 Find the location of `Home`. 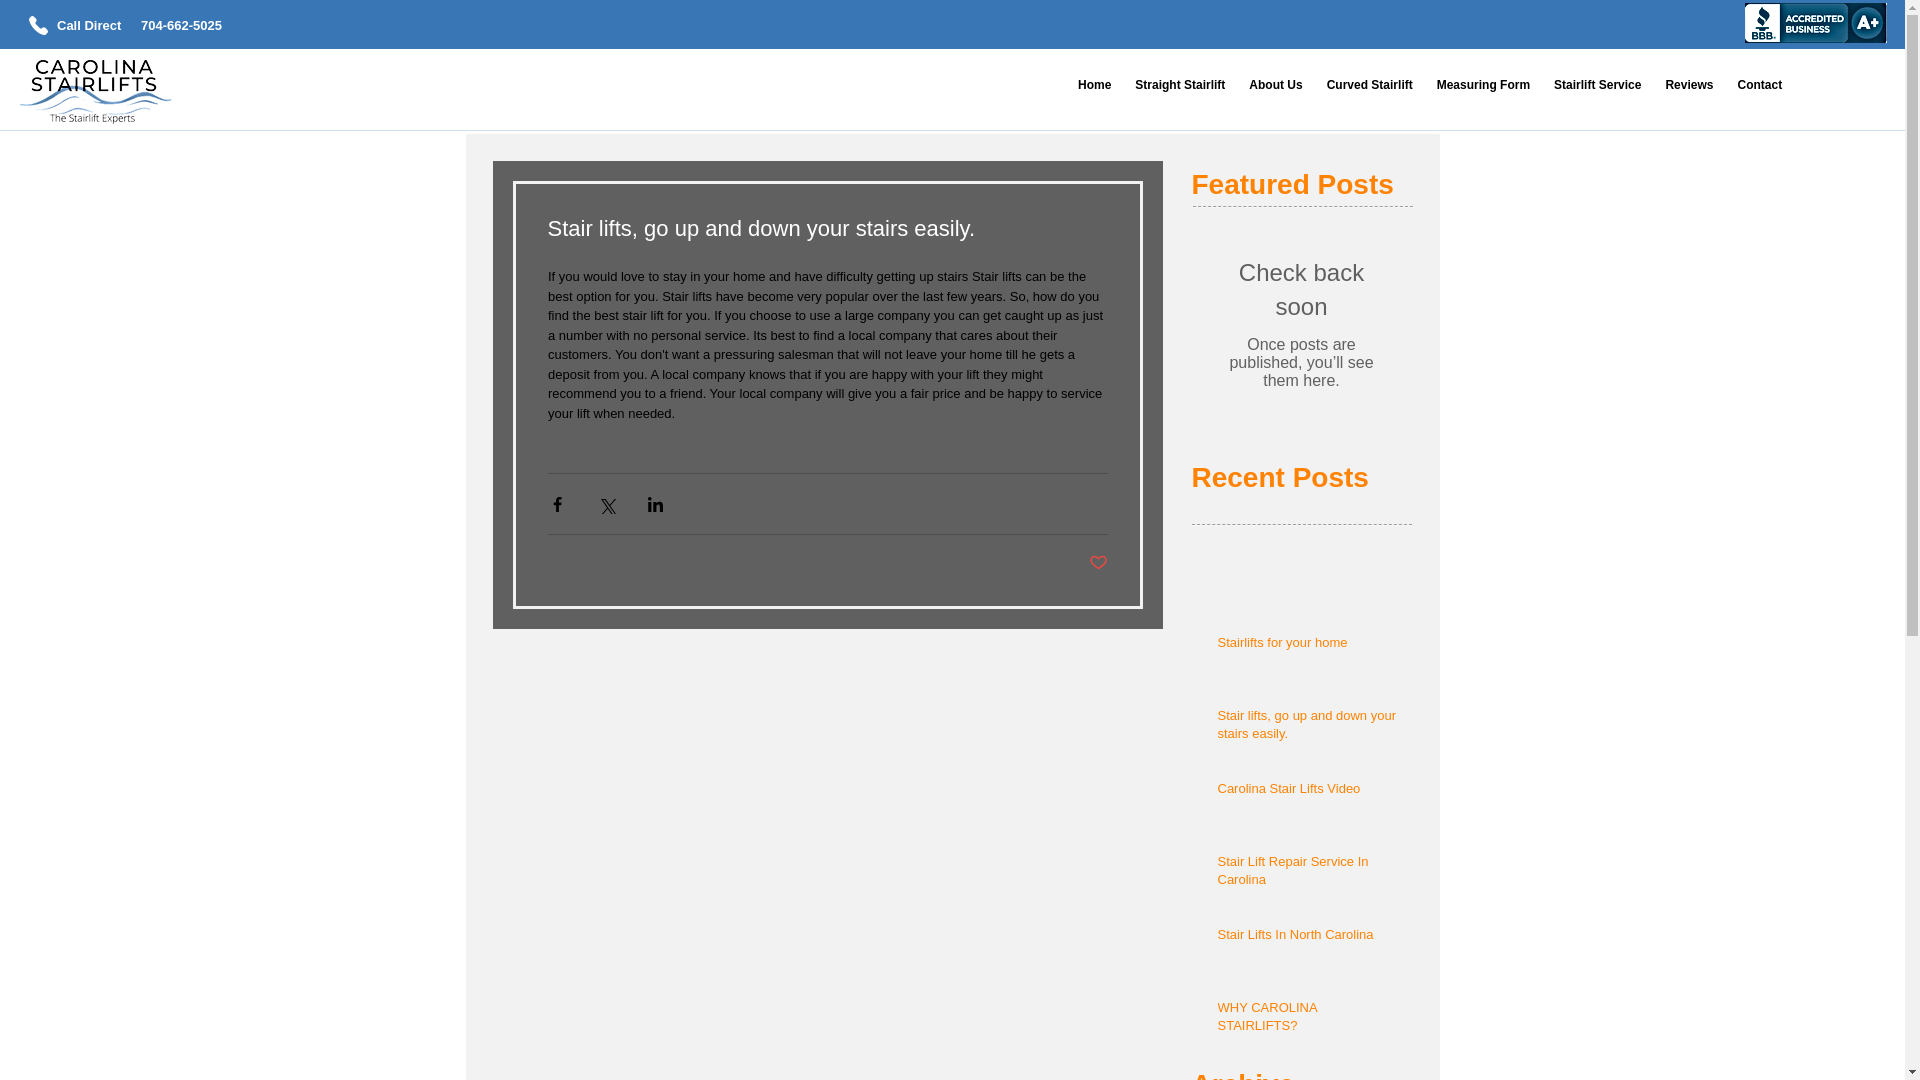

Home is located at coordinates (1094, 84).